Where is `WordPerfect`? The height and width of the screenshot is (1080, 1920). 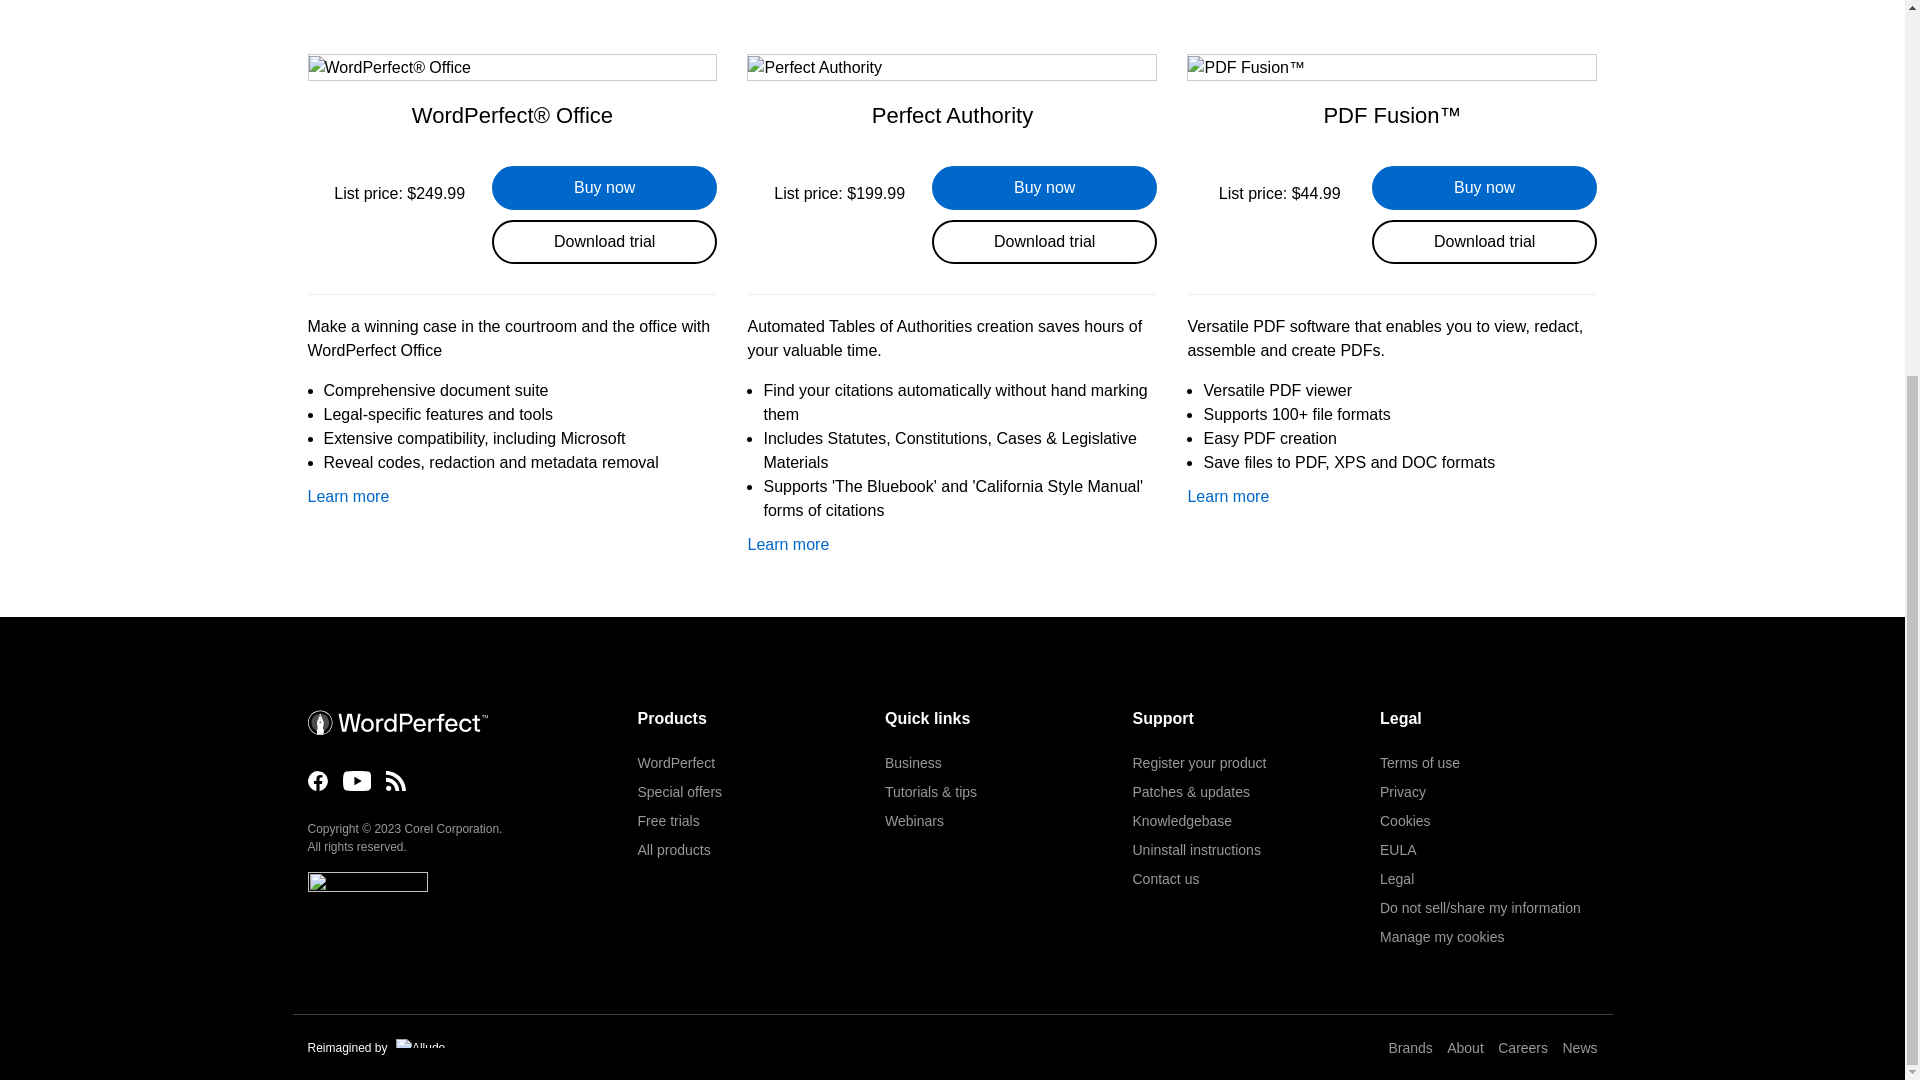
WordPerfect is located at coordinates (397, 722).